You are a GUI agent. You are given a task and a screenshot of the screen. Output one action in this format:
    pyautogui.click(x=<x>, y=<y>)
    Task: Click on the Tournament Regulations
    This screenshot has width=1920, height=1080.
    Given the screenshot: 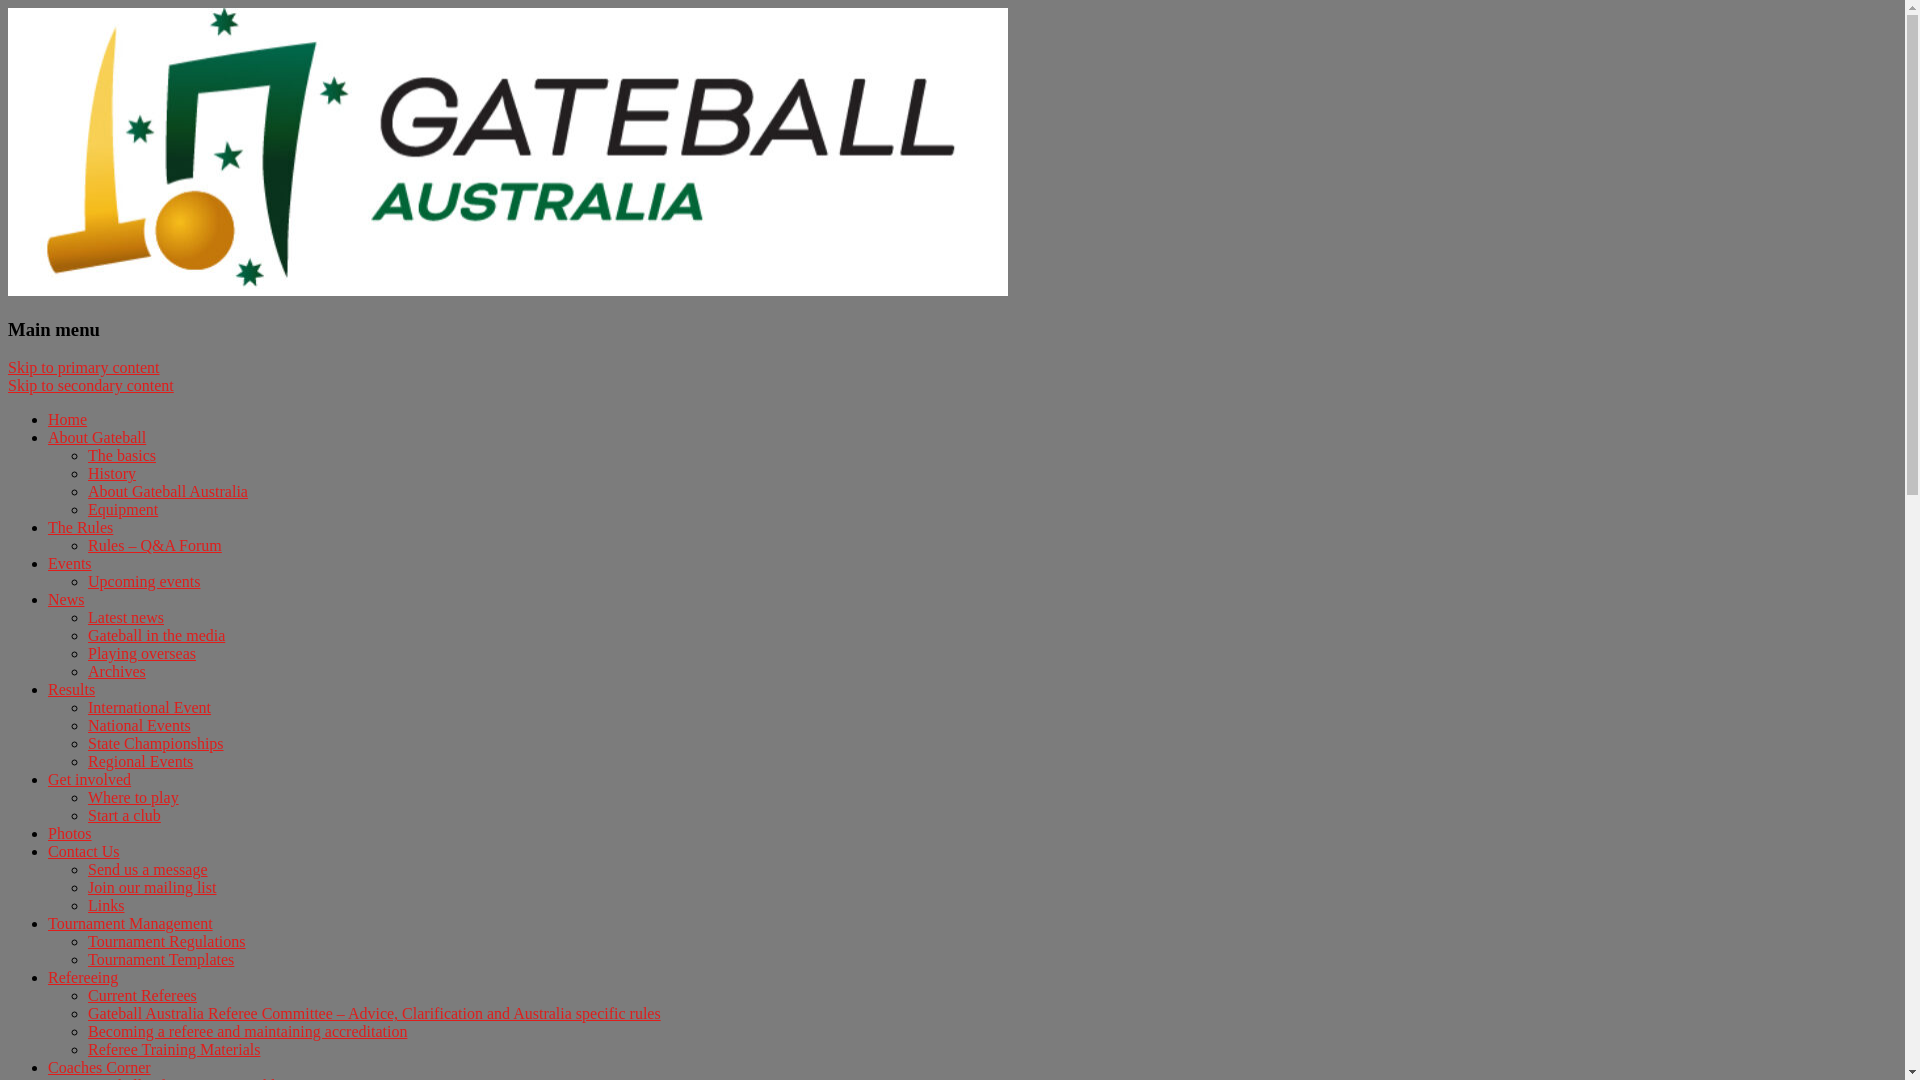 What is the action you would take?
    pyautogui.click(x=166, y=942)
    